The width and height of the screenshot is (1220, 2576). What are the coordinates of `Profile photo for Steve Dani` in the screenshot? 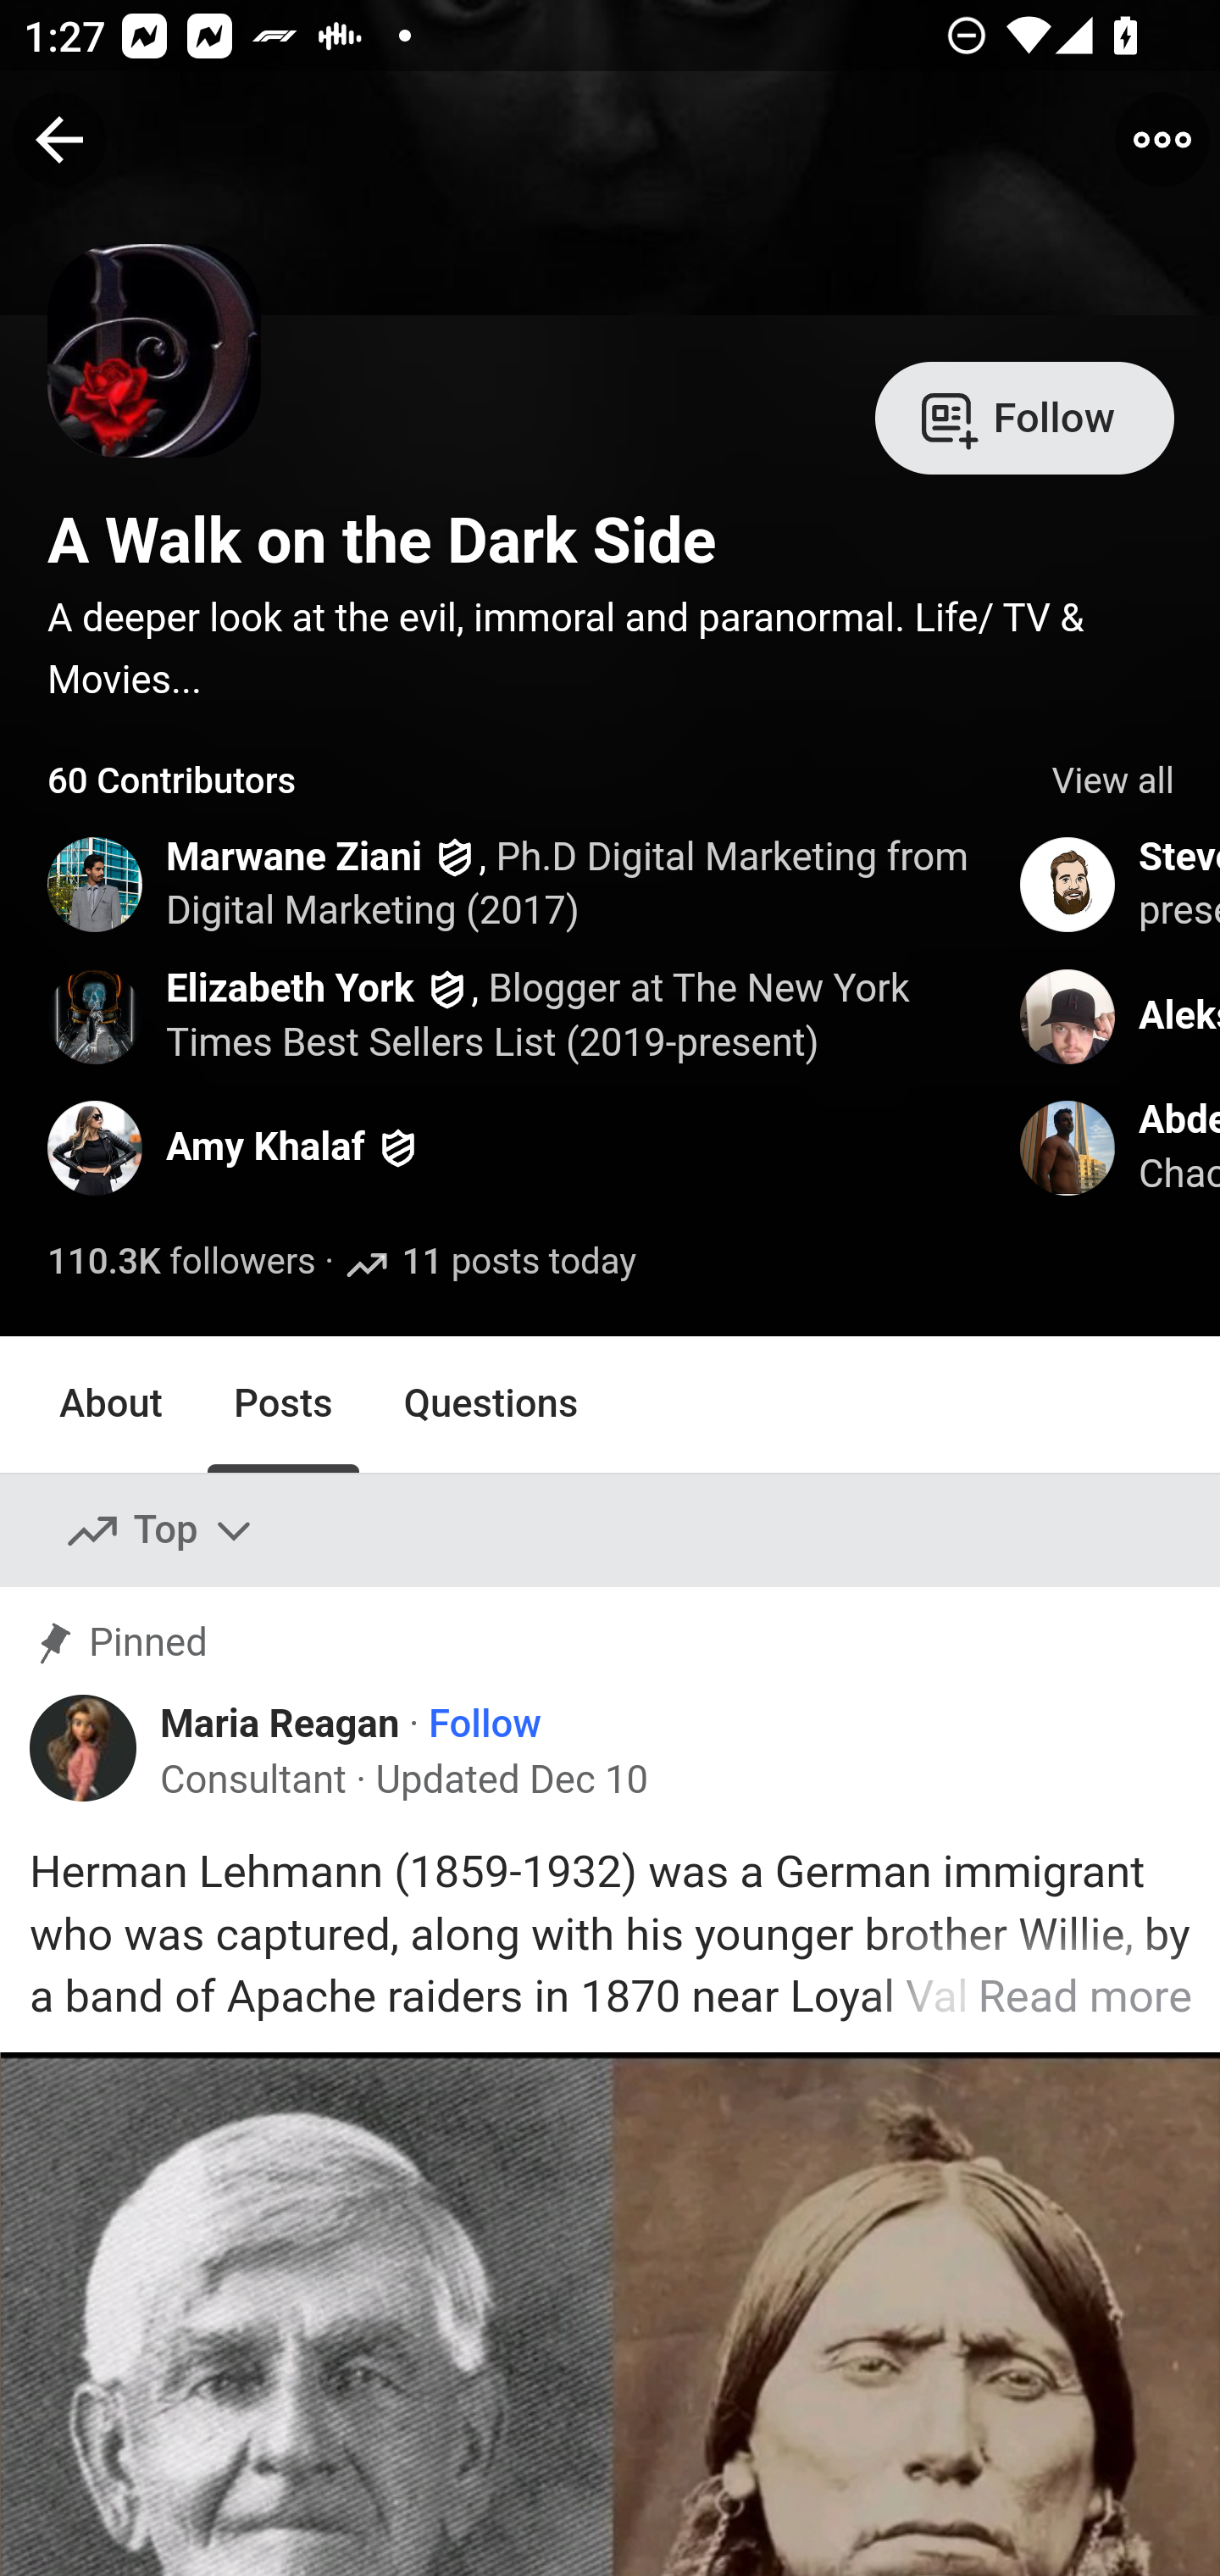 It's located at (1068, 885).